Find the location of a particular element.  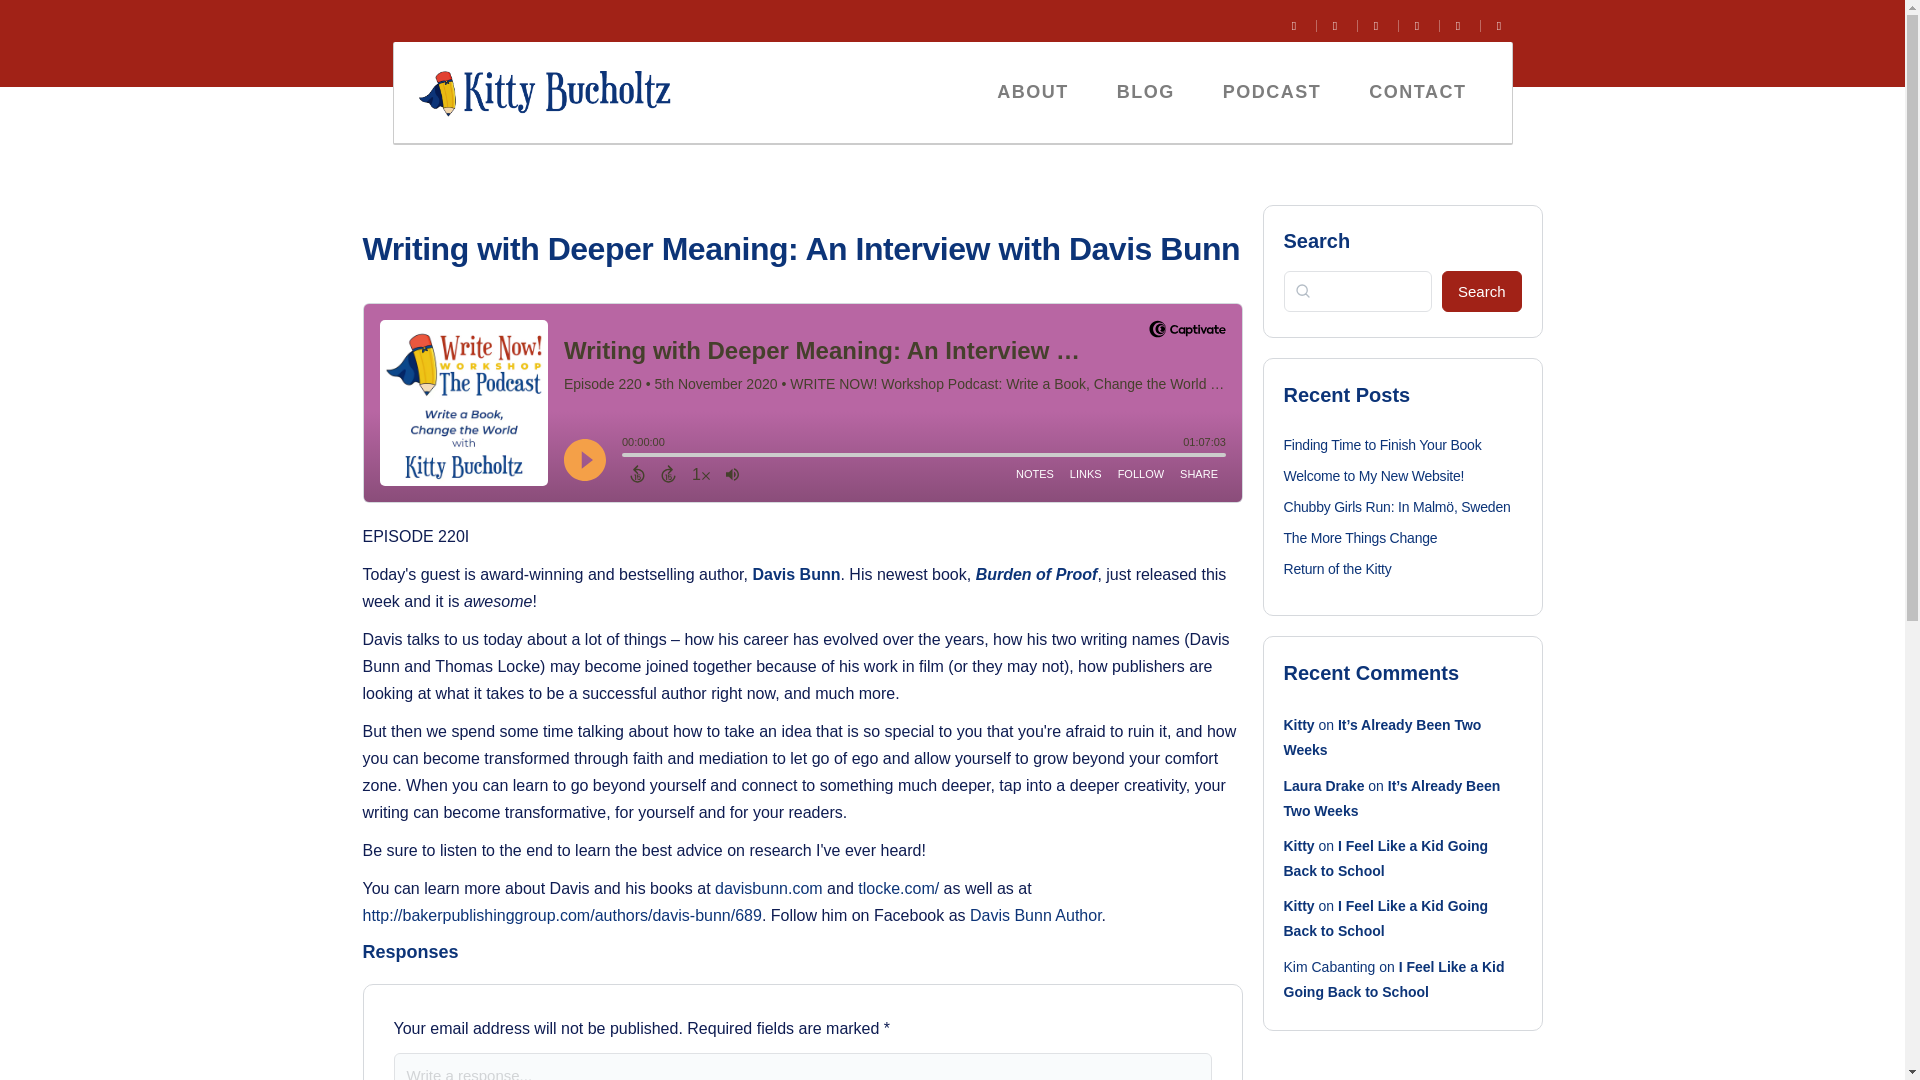

Laura Drake is located at coordinates (1324, 785).